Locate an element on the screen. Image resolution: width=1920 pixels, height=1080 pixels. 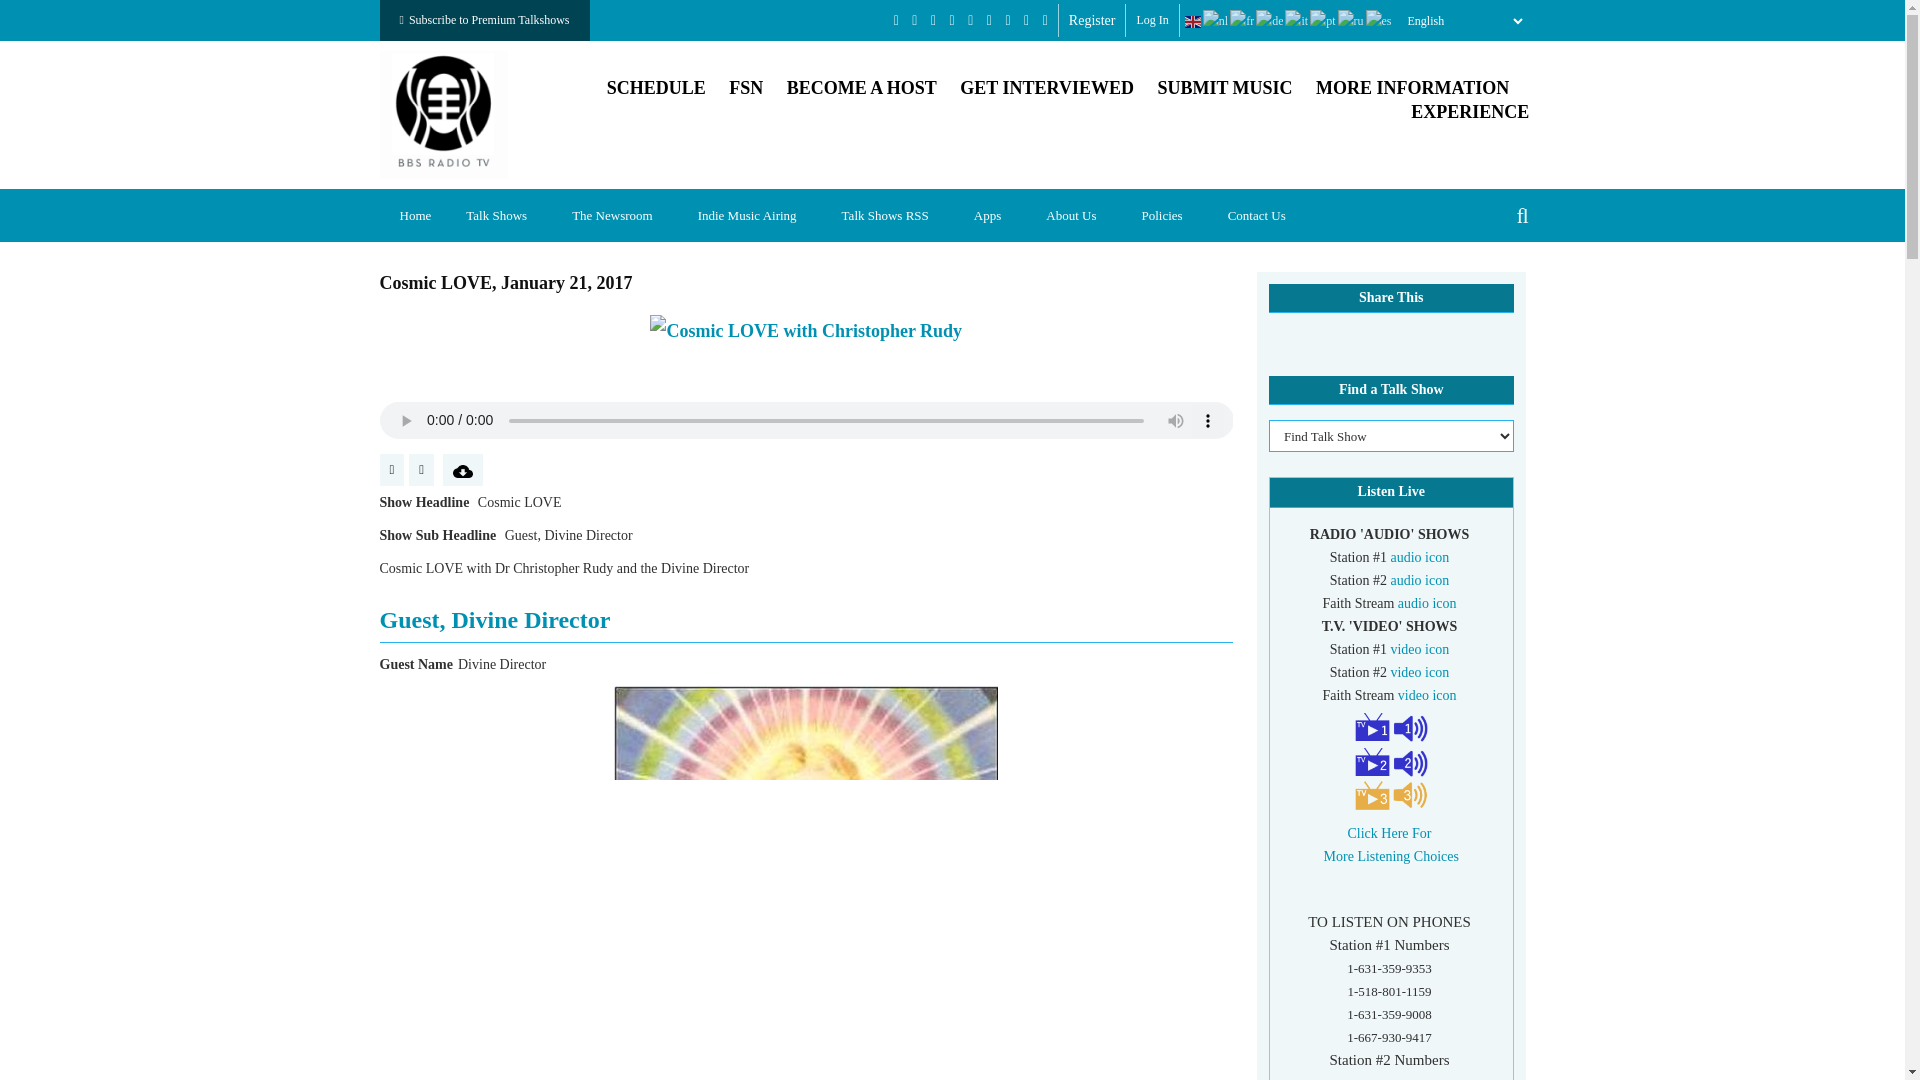
Divine Director is located at coordinates (806, 882).